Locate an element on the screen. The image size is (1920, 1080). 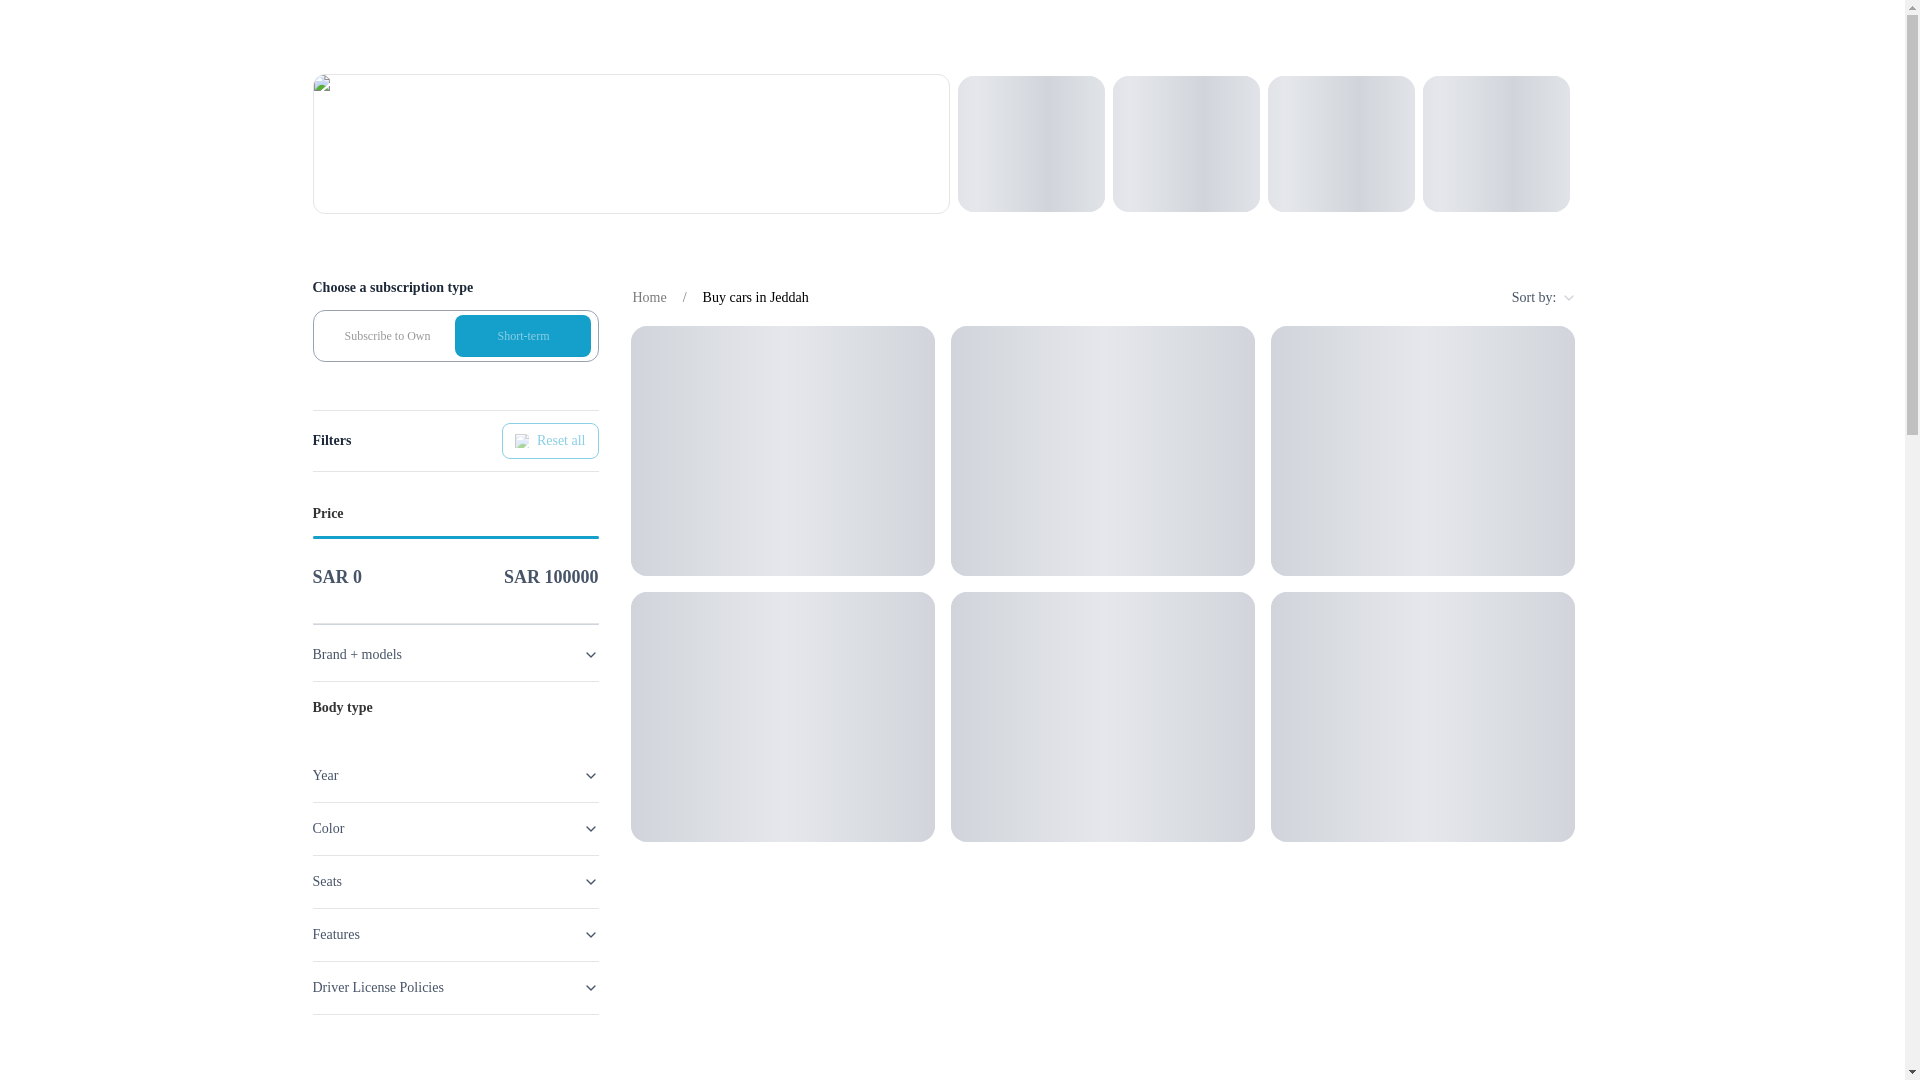
Driver License Policies is located at coordinates (454, 988).